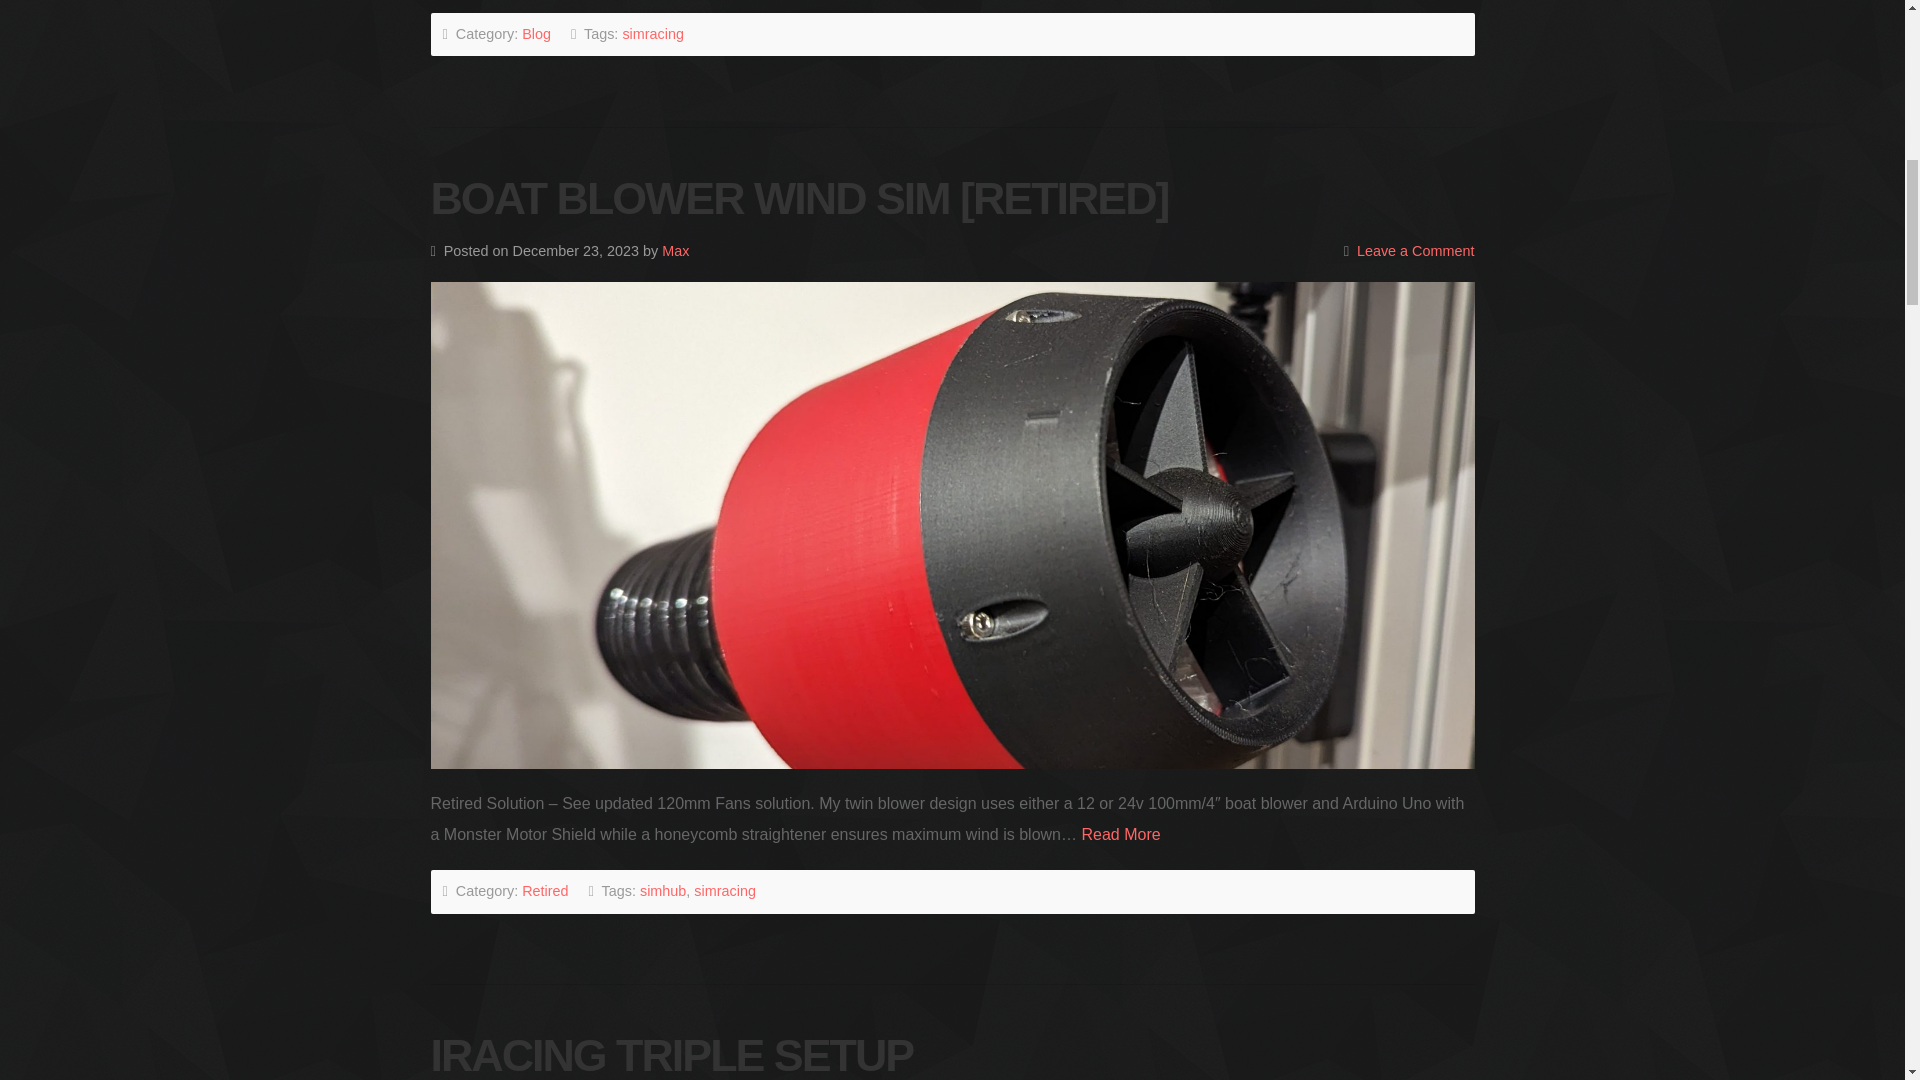  Describe the element at coordinates (676, 251) in the screenshot. I see `Posts by Max` at that location.